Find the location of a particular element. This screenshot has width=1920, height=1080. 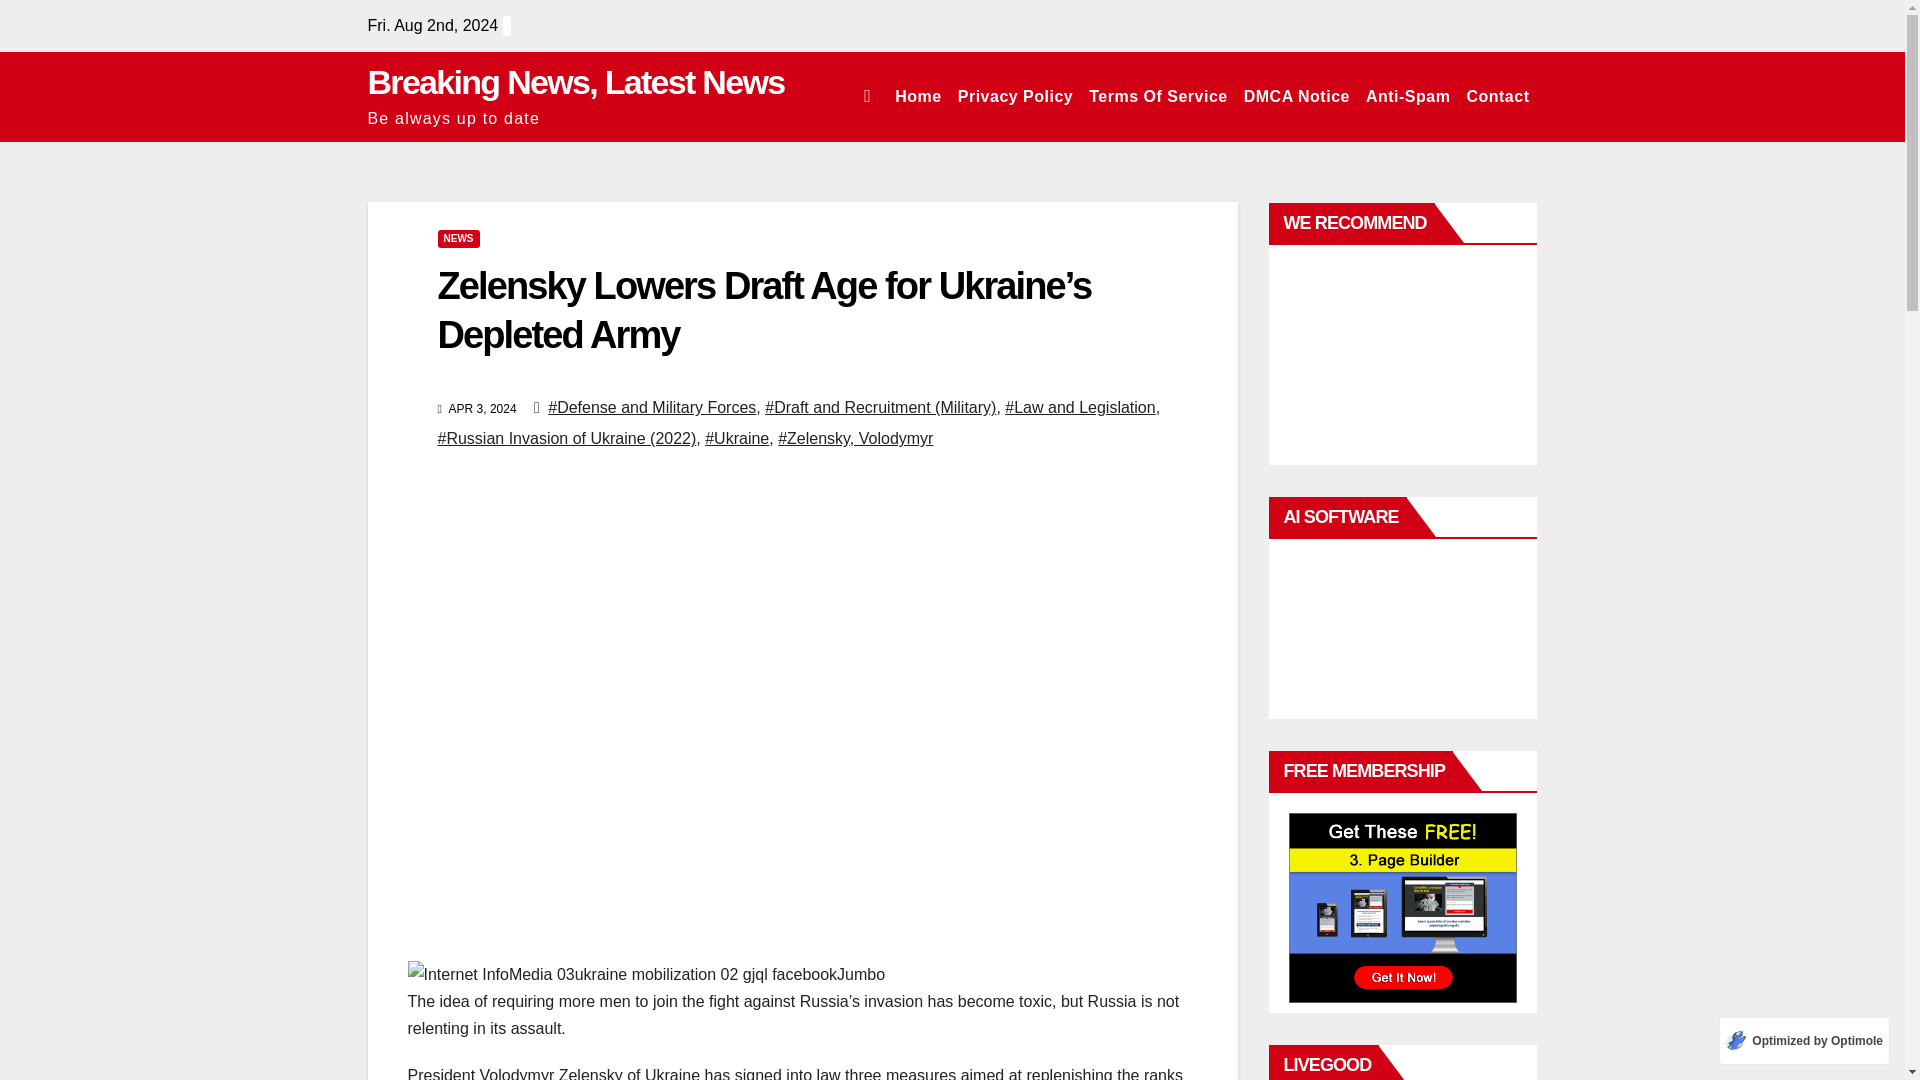

NEWS is located at coordinates (458, 239).